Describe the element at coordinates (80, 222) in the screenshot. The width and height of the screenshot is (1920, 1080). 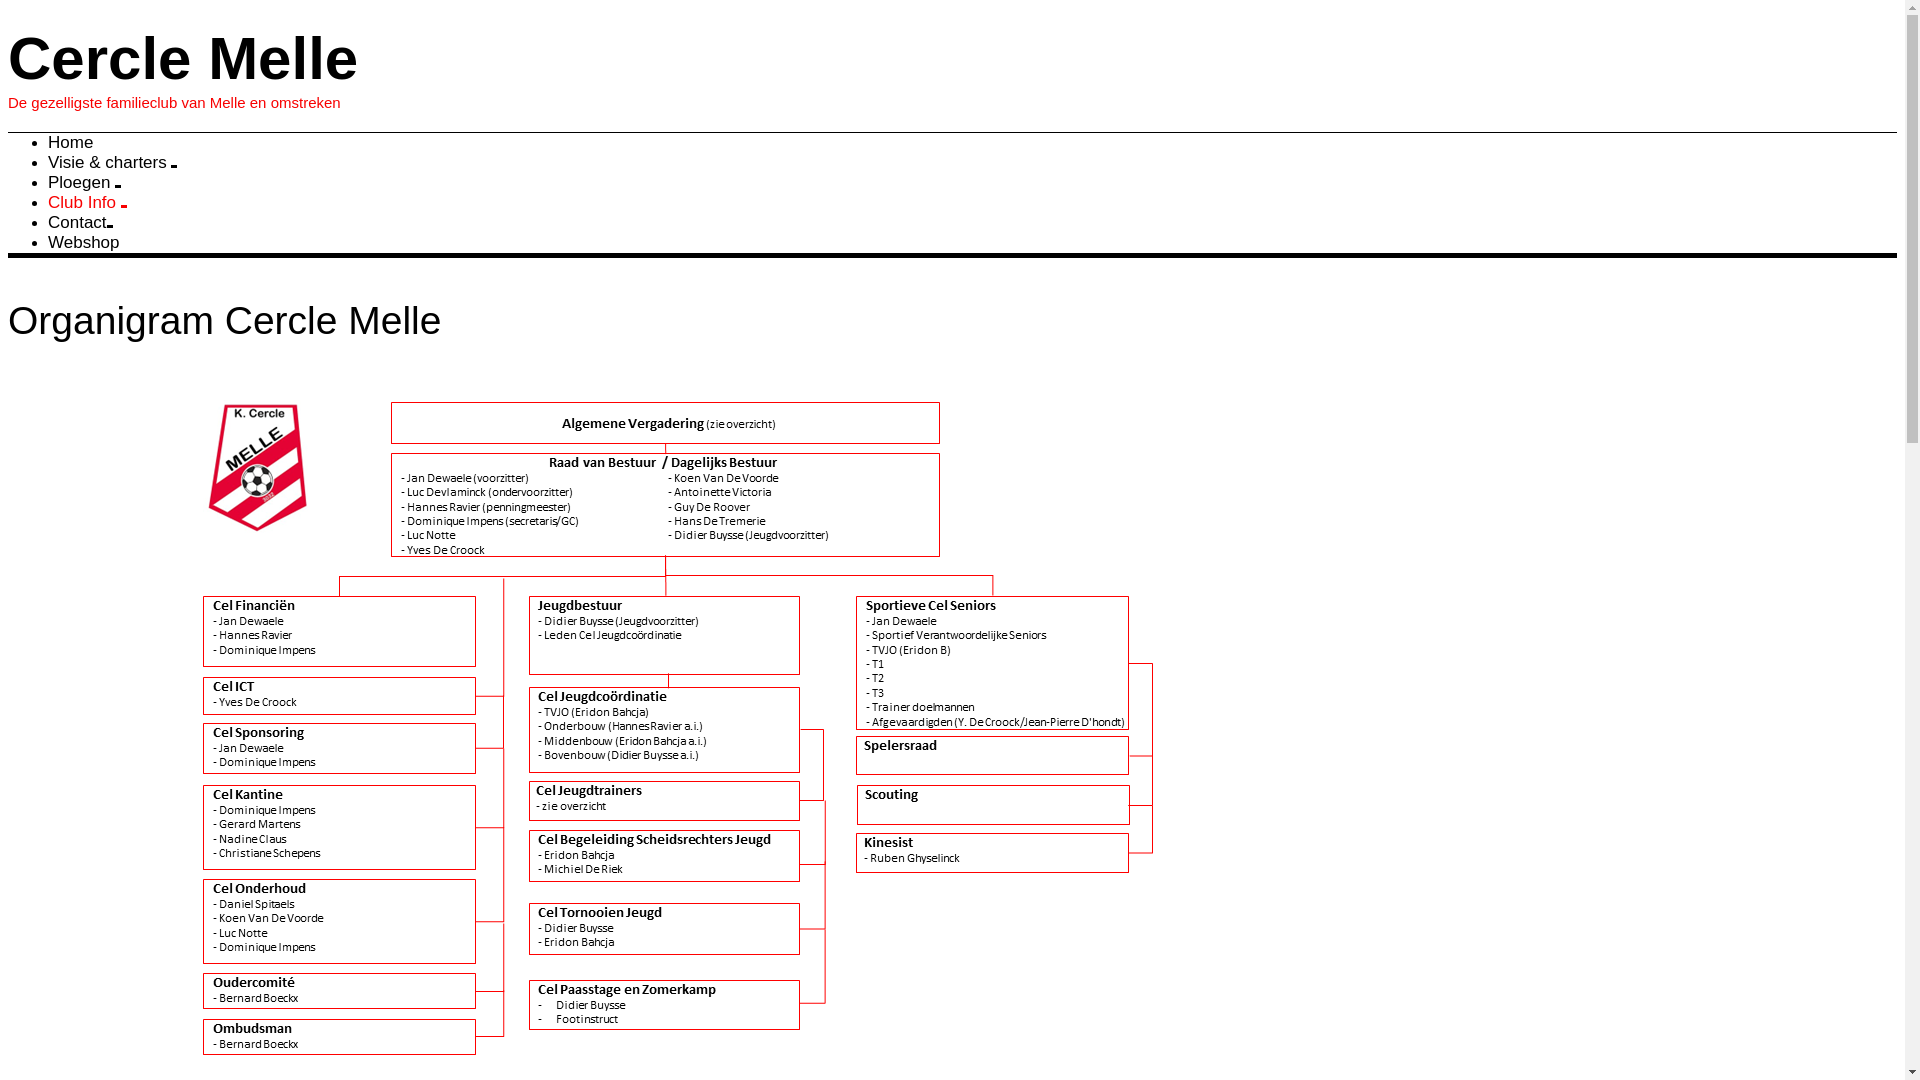
I see `Contact` at that location.